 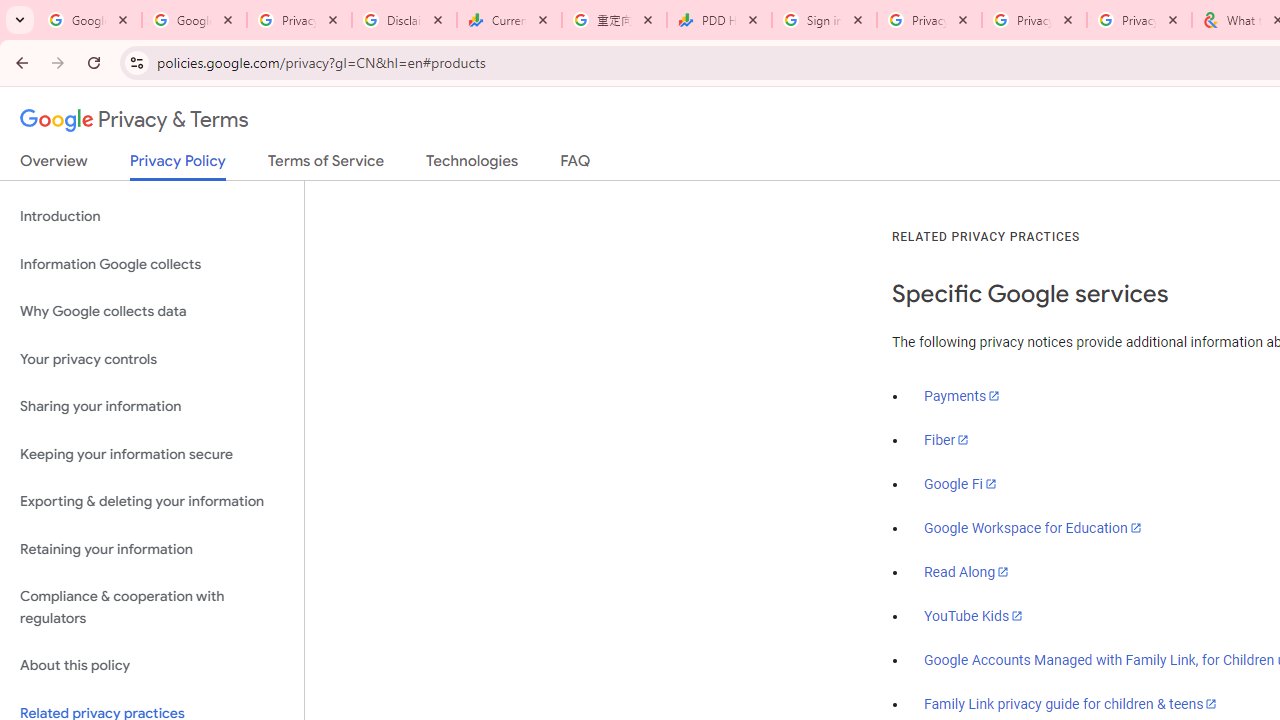 I want to click on Information Google collects, so click(x=152, y=264).